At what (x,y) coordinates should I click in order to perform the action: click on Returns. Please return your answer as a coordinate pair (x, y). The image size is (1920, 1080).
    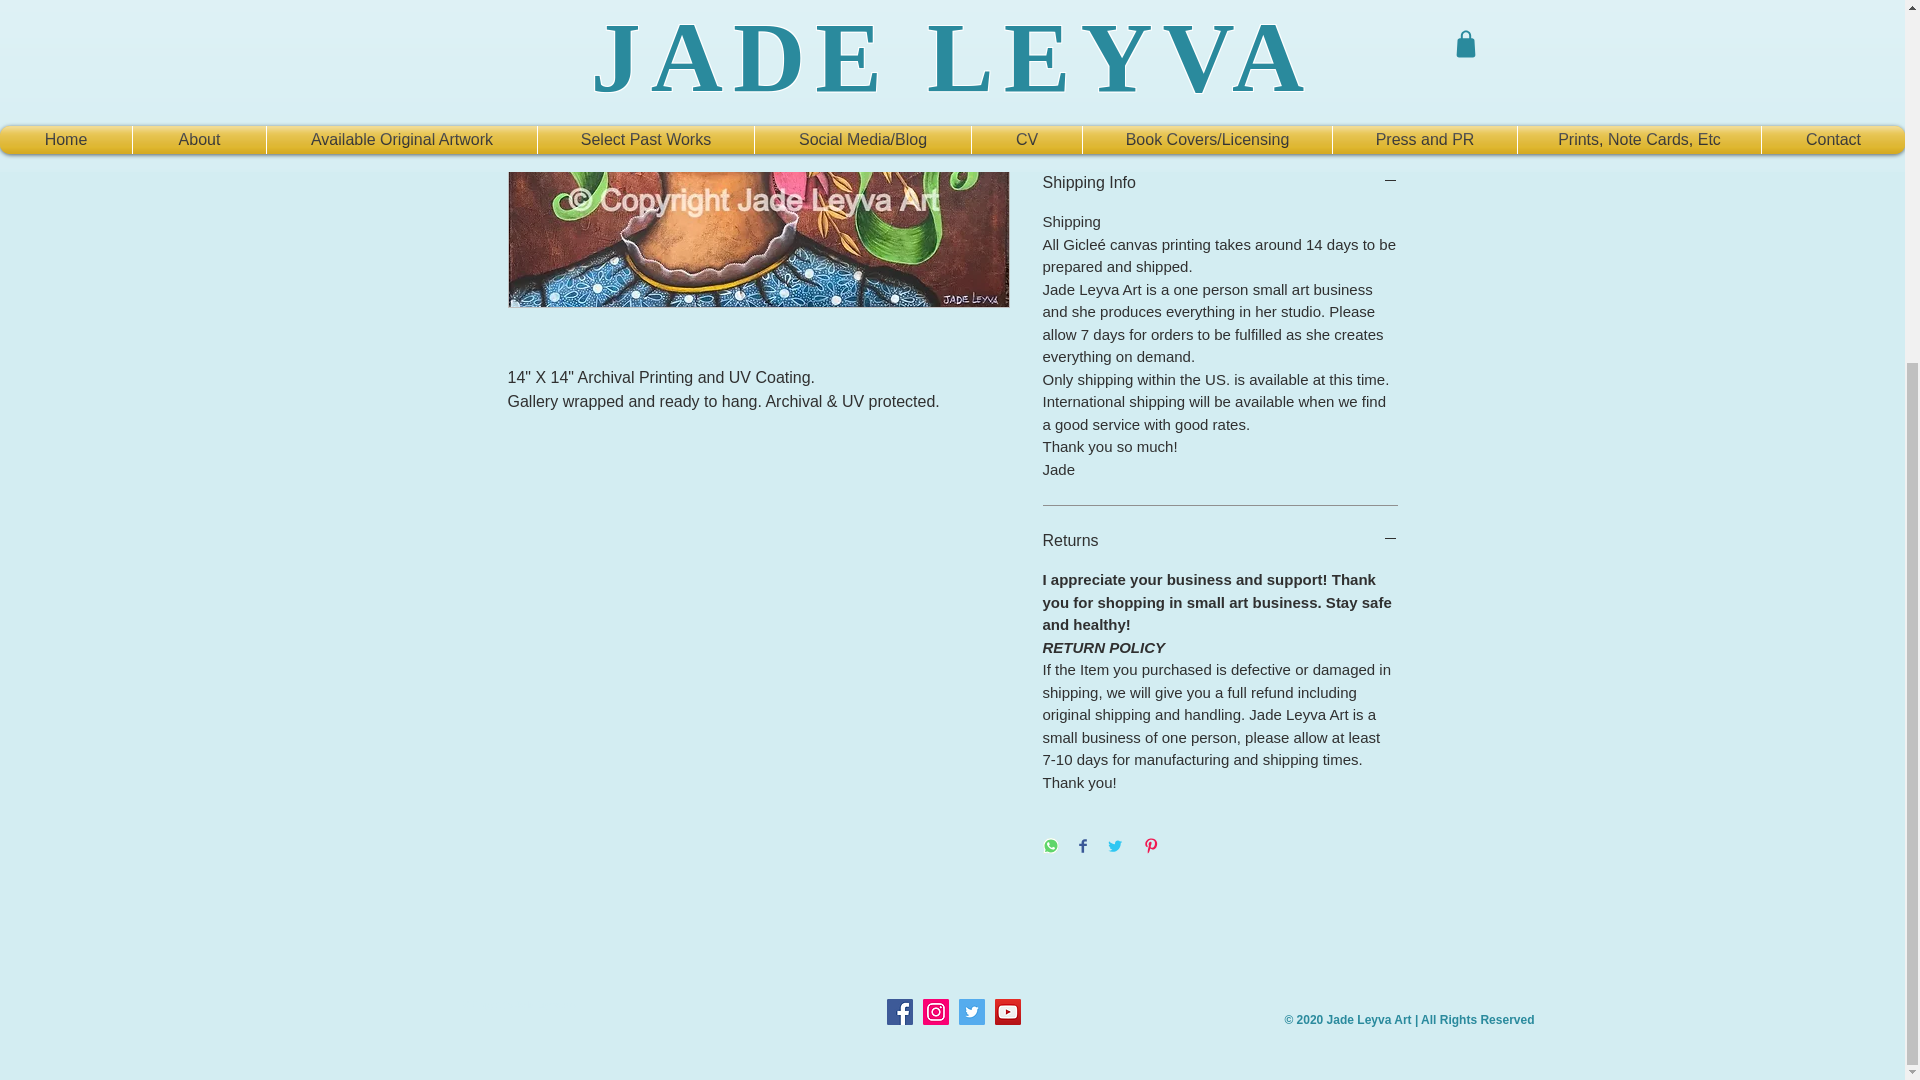
    Looking at the image, I should click on (1220, 540).